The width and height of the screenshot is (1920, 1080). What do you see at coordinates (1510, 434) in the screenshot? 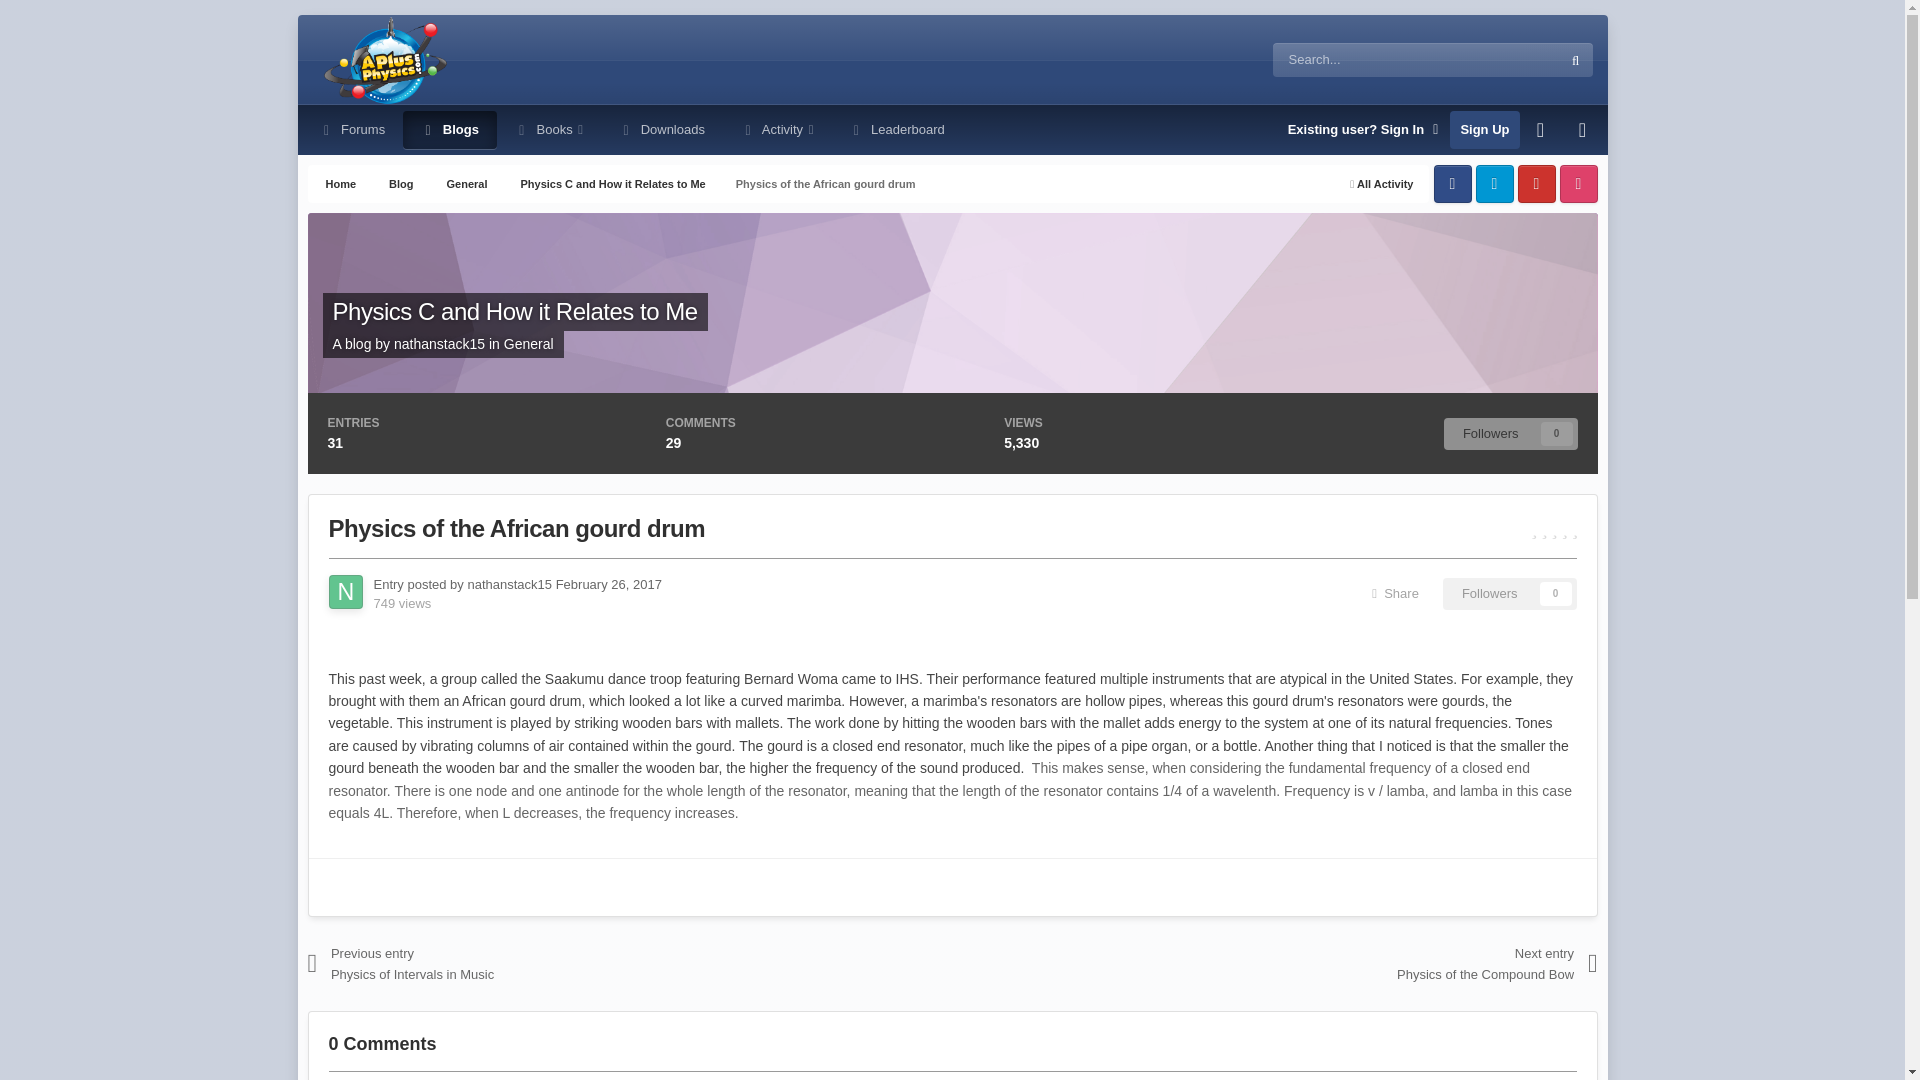
I see `Sign in to follow this` at bounding box center [1510, 434].